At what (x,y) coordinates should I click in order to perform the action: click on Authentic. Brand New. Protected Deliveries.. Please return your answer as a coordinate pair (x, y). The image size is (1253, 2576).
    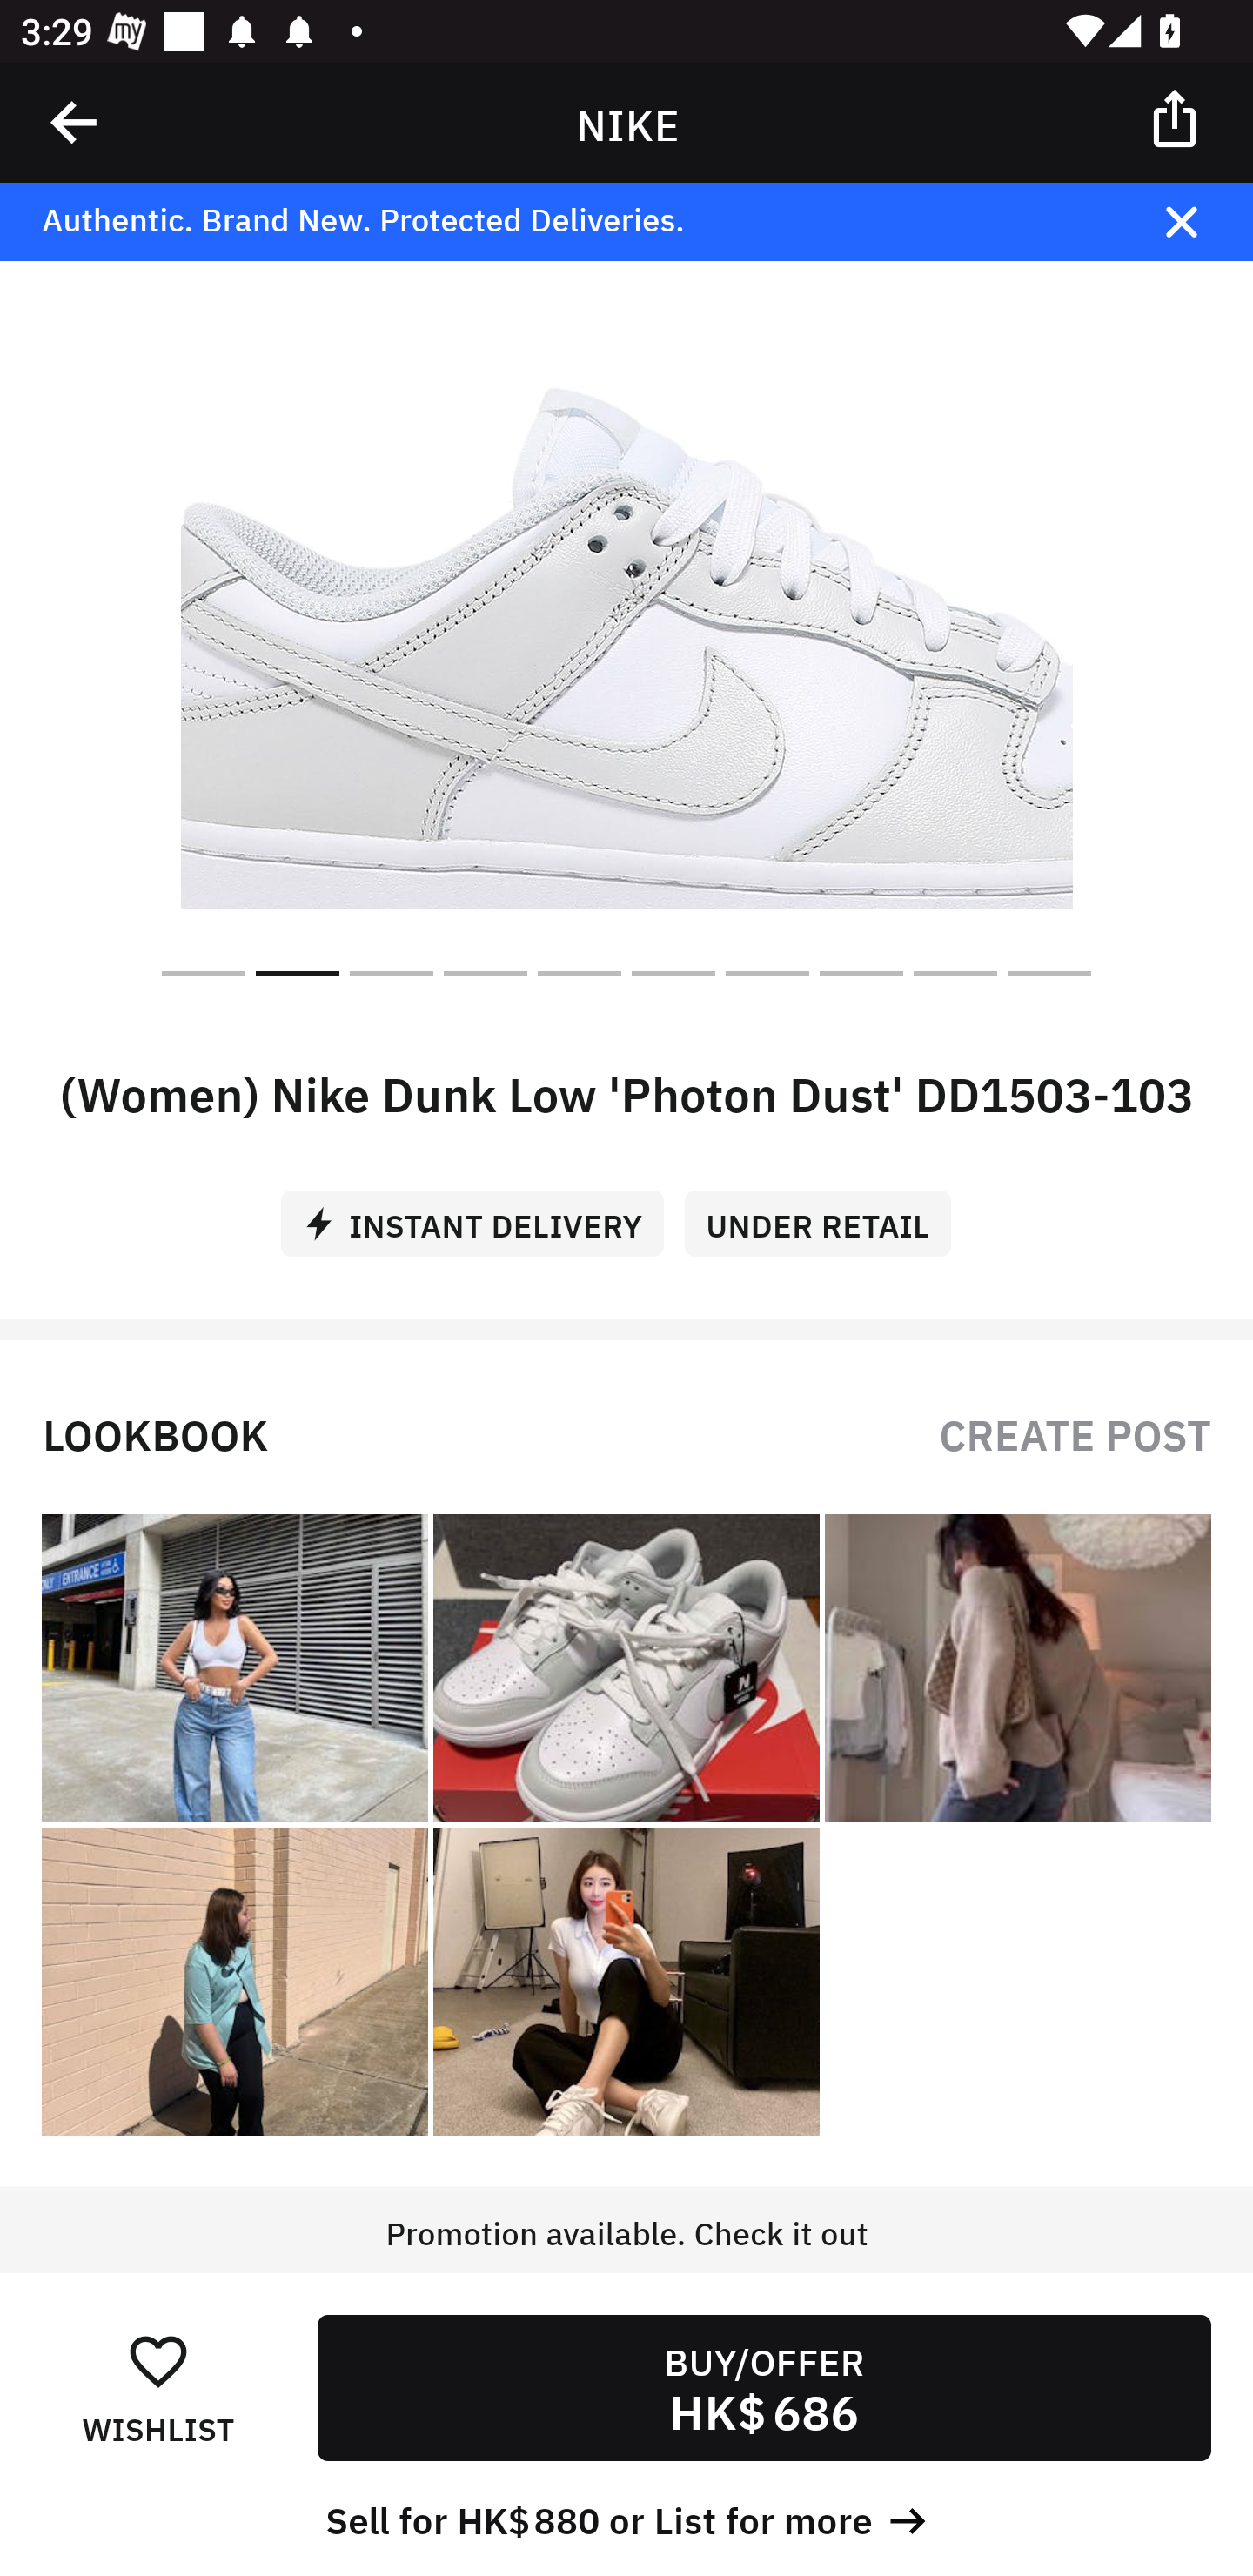
    Looking at the image, I should click on (576, 221).